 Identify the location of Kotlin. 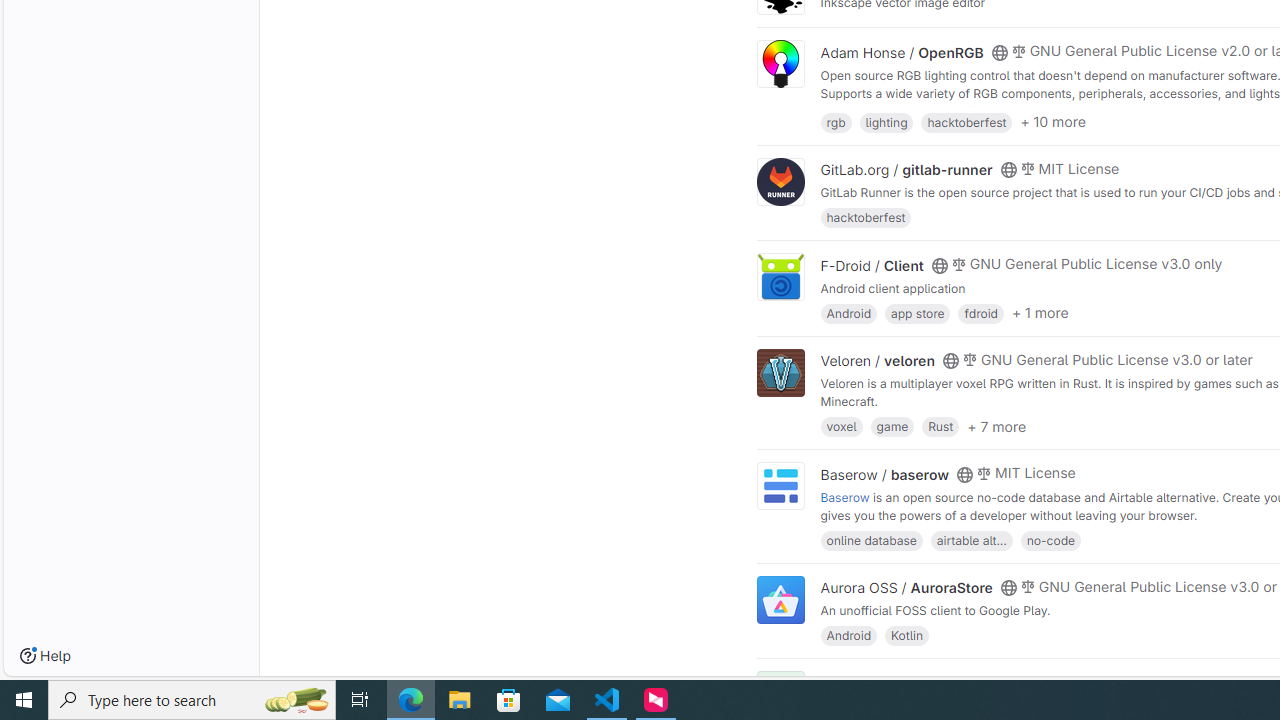
(907, 634).